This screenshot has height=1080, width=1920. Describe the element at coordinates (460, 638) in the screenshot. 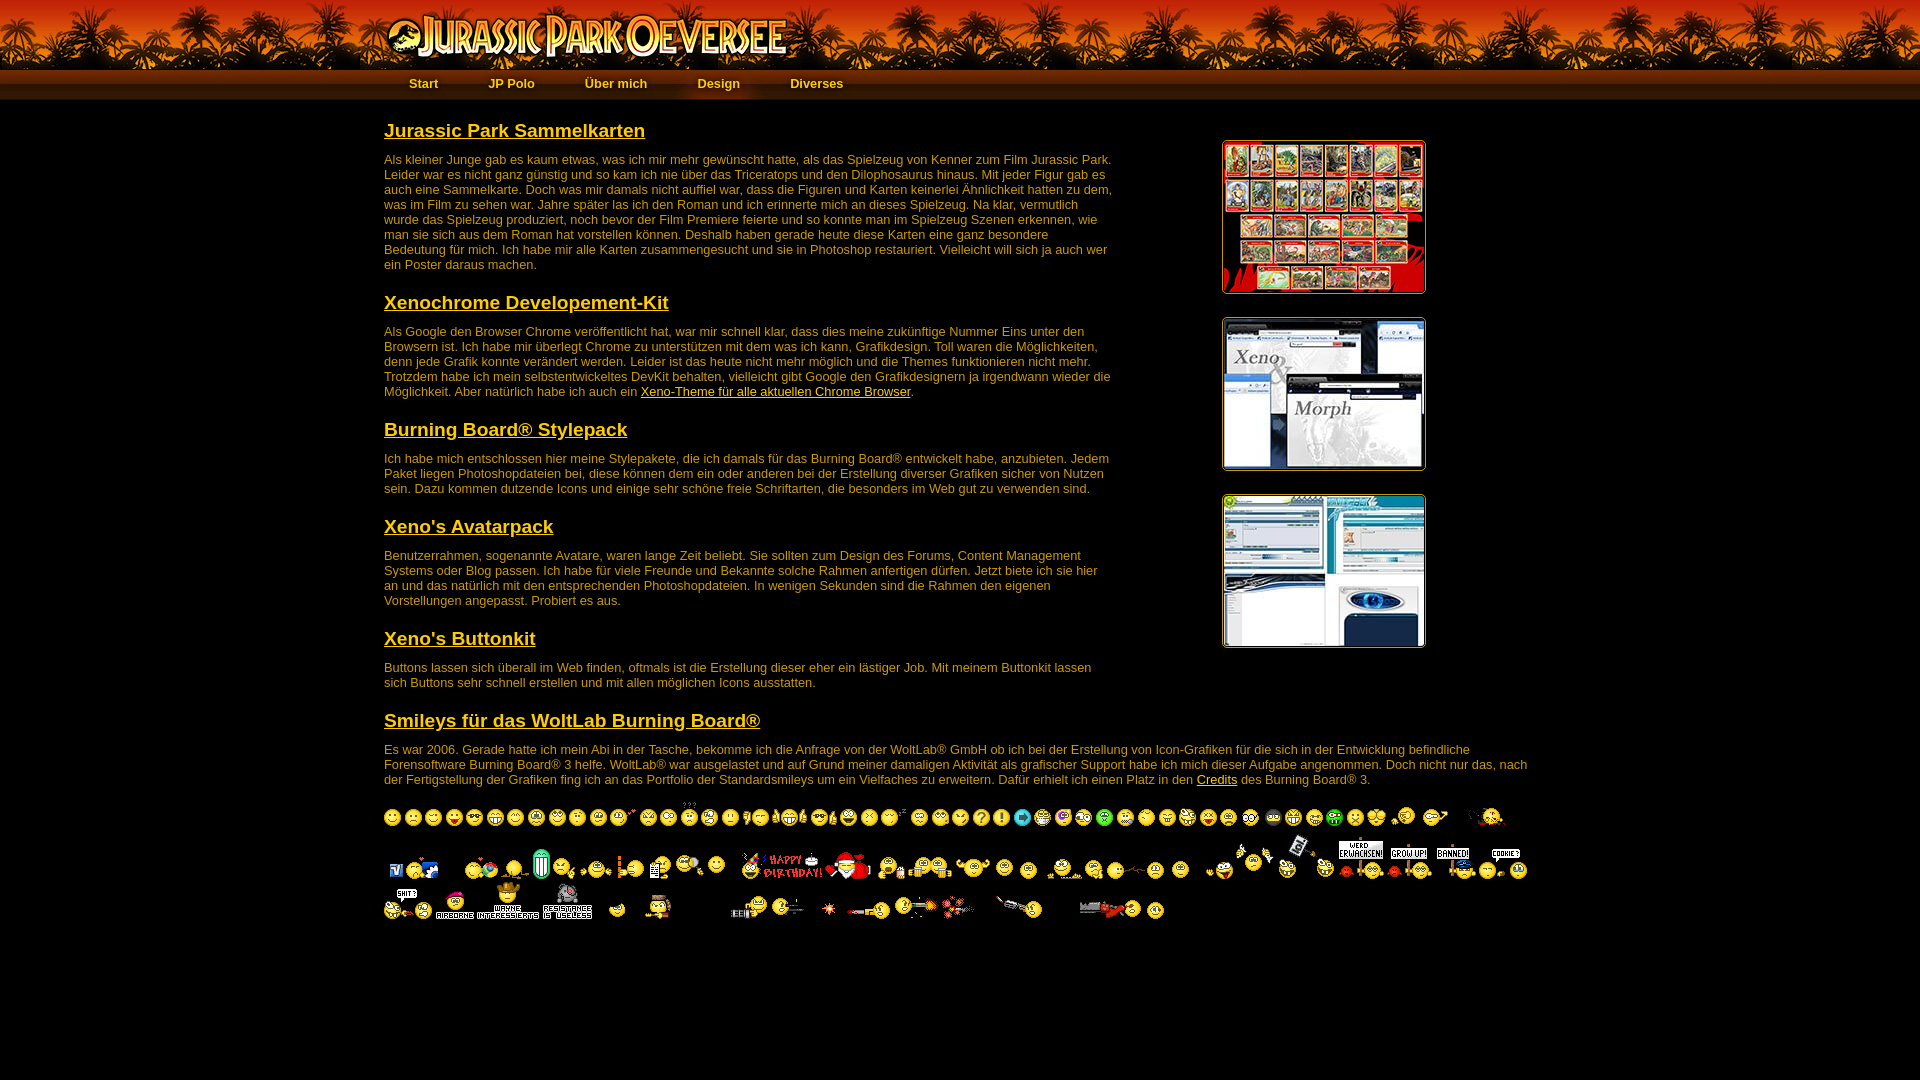

I see `Xeno's Buttonkit` at that location.